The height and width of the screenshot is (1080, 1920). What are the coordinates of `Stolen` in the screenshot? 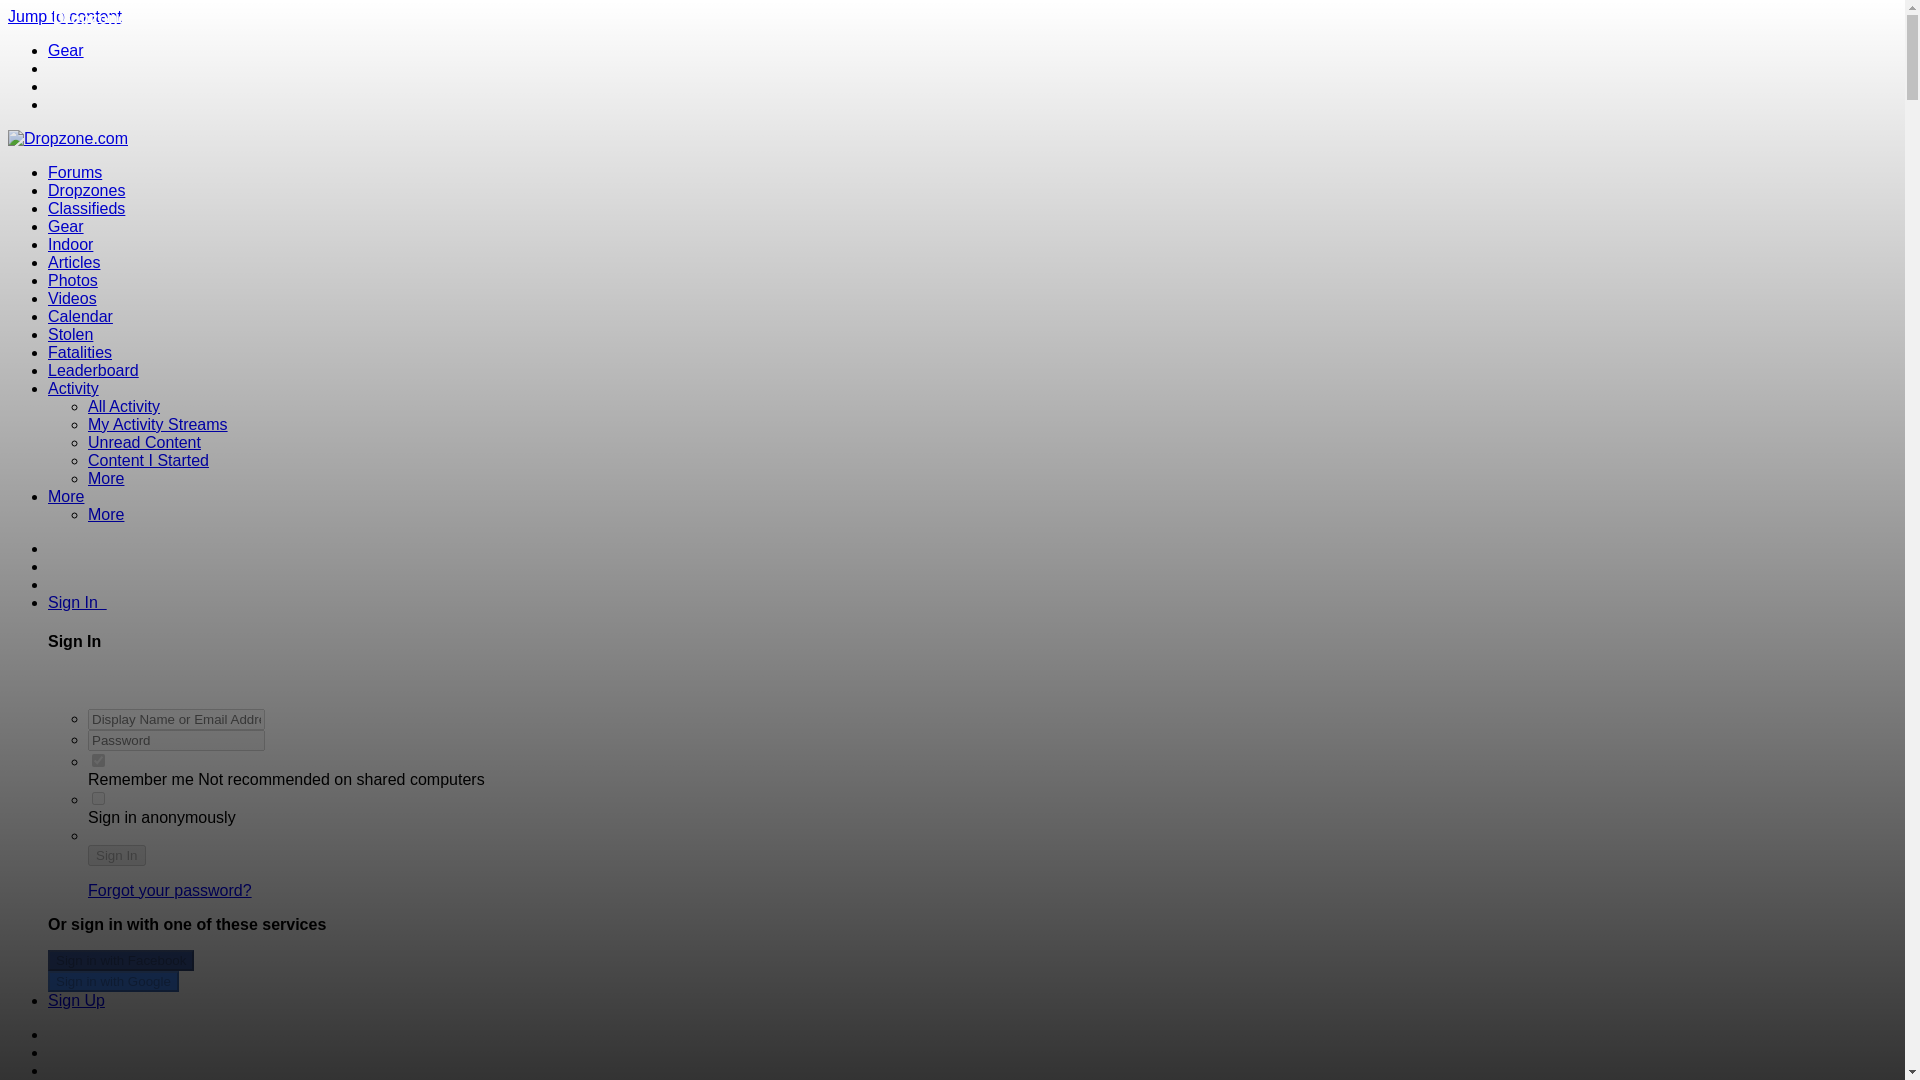 It's located at (70, 334).